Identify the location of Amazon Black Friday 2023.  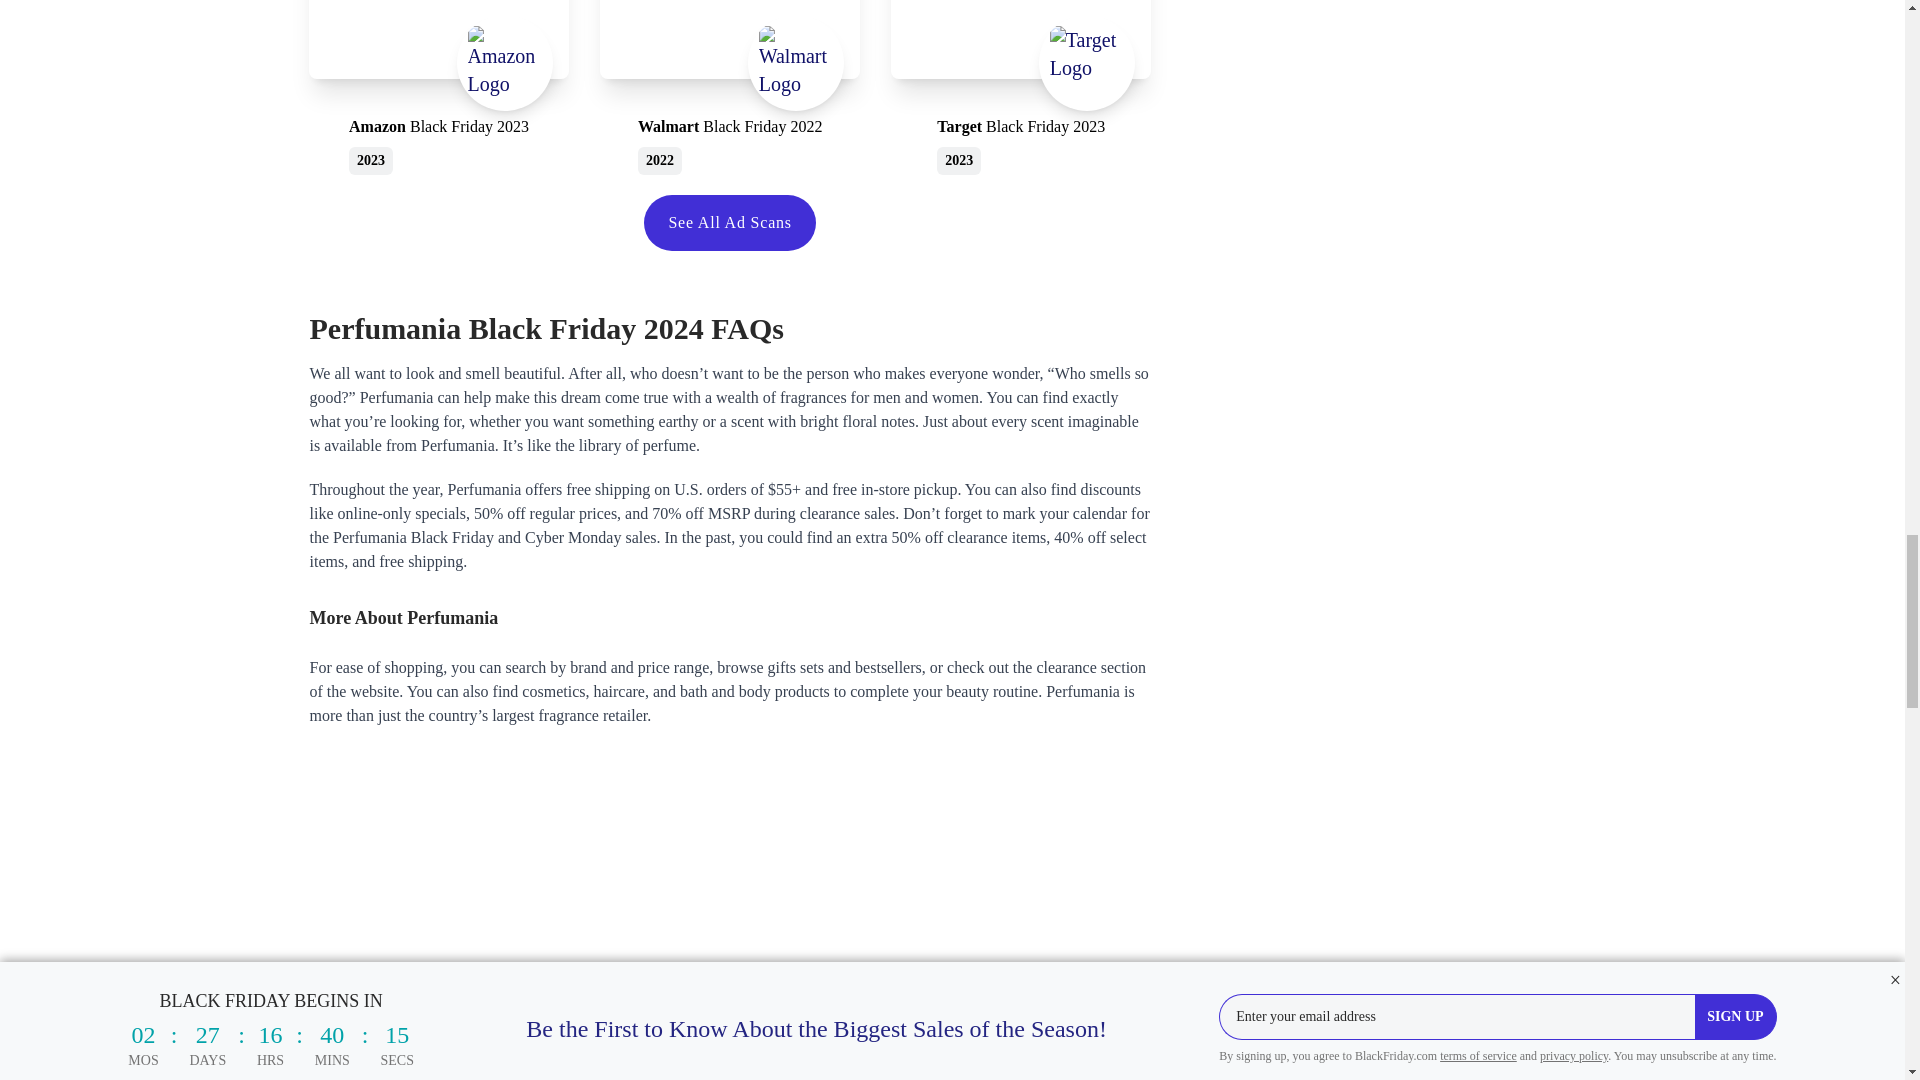
(439, 145).